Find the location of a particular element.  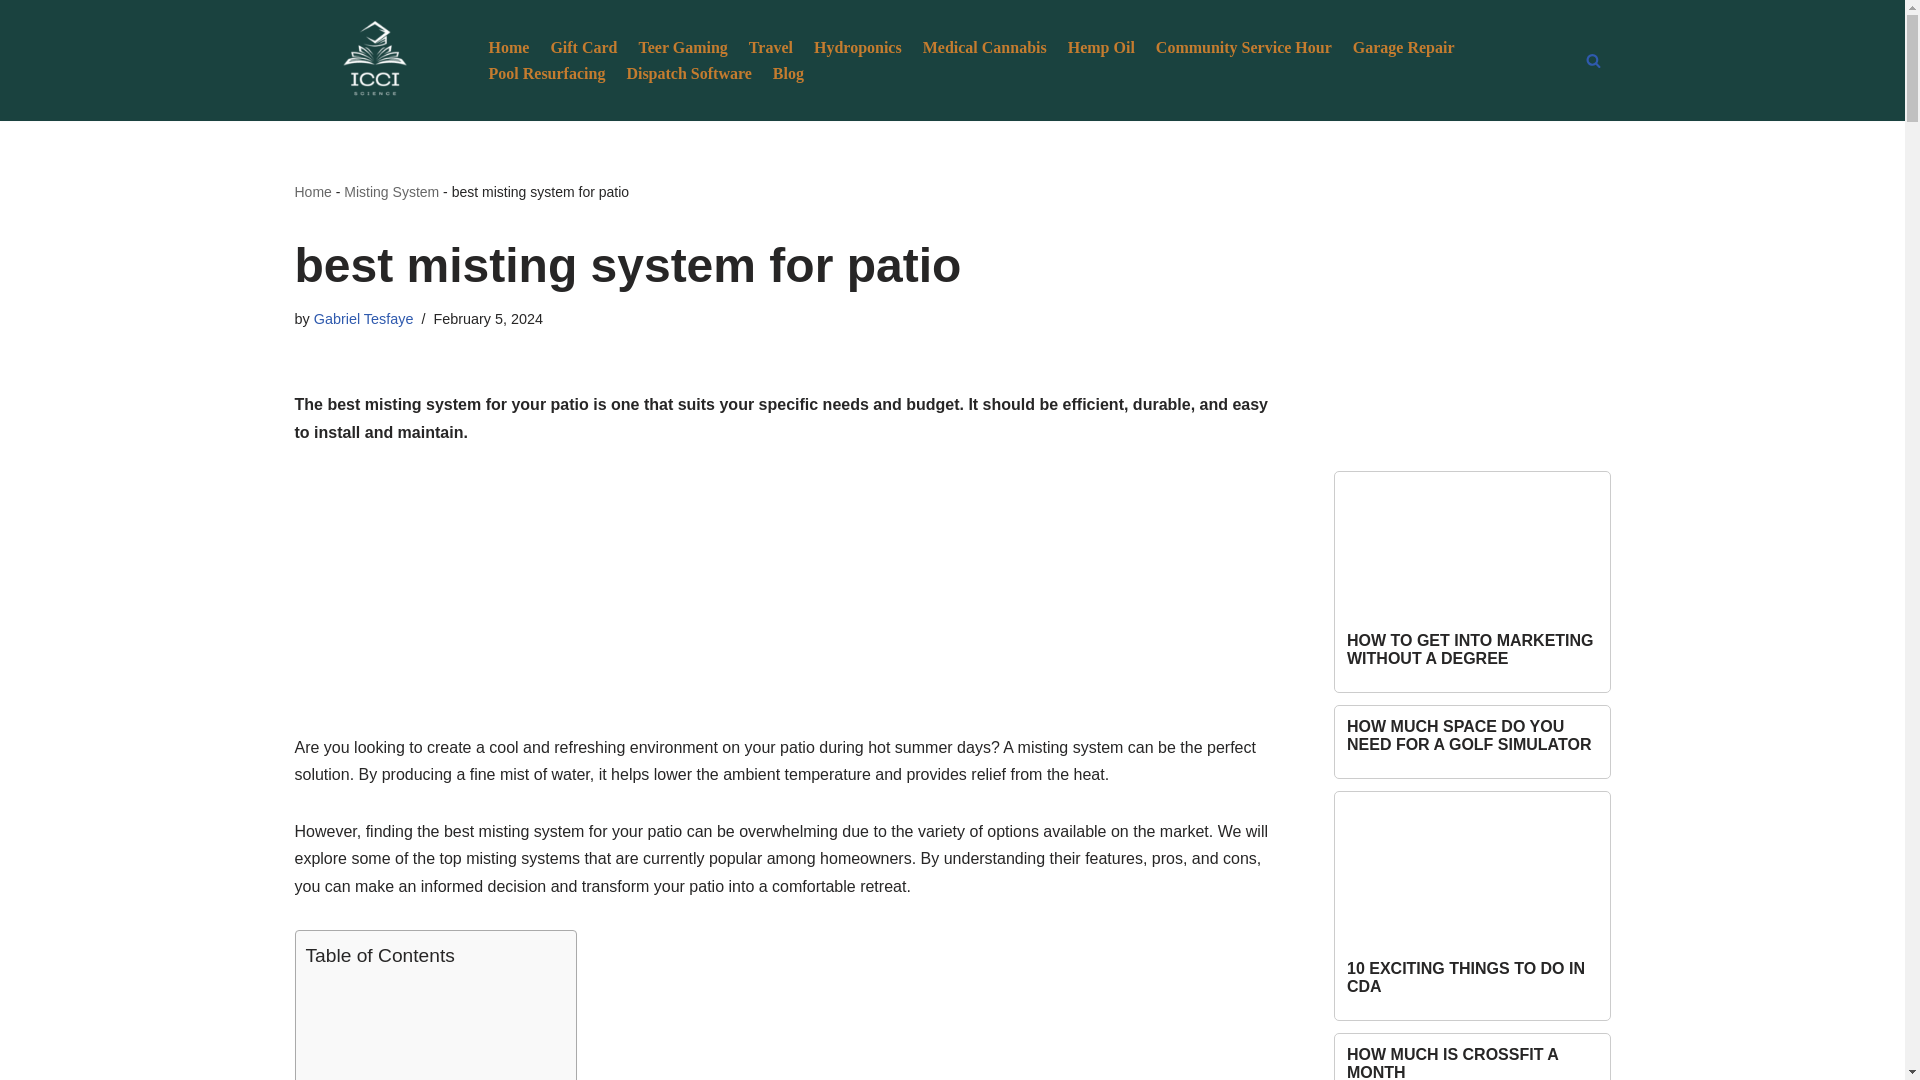

Skip to content is located at coordinates (15, 42).